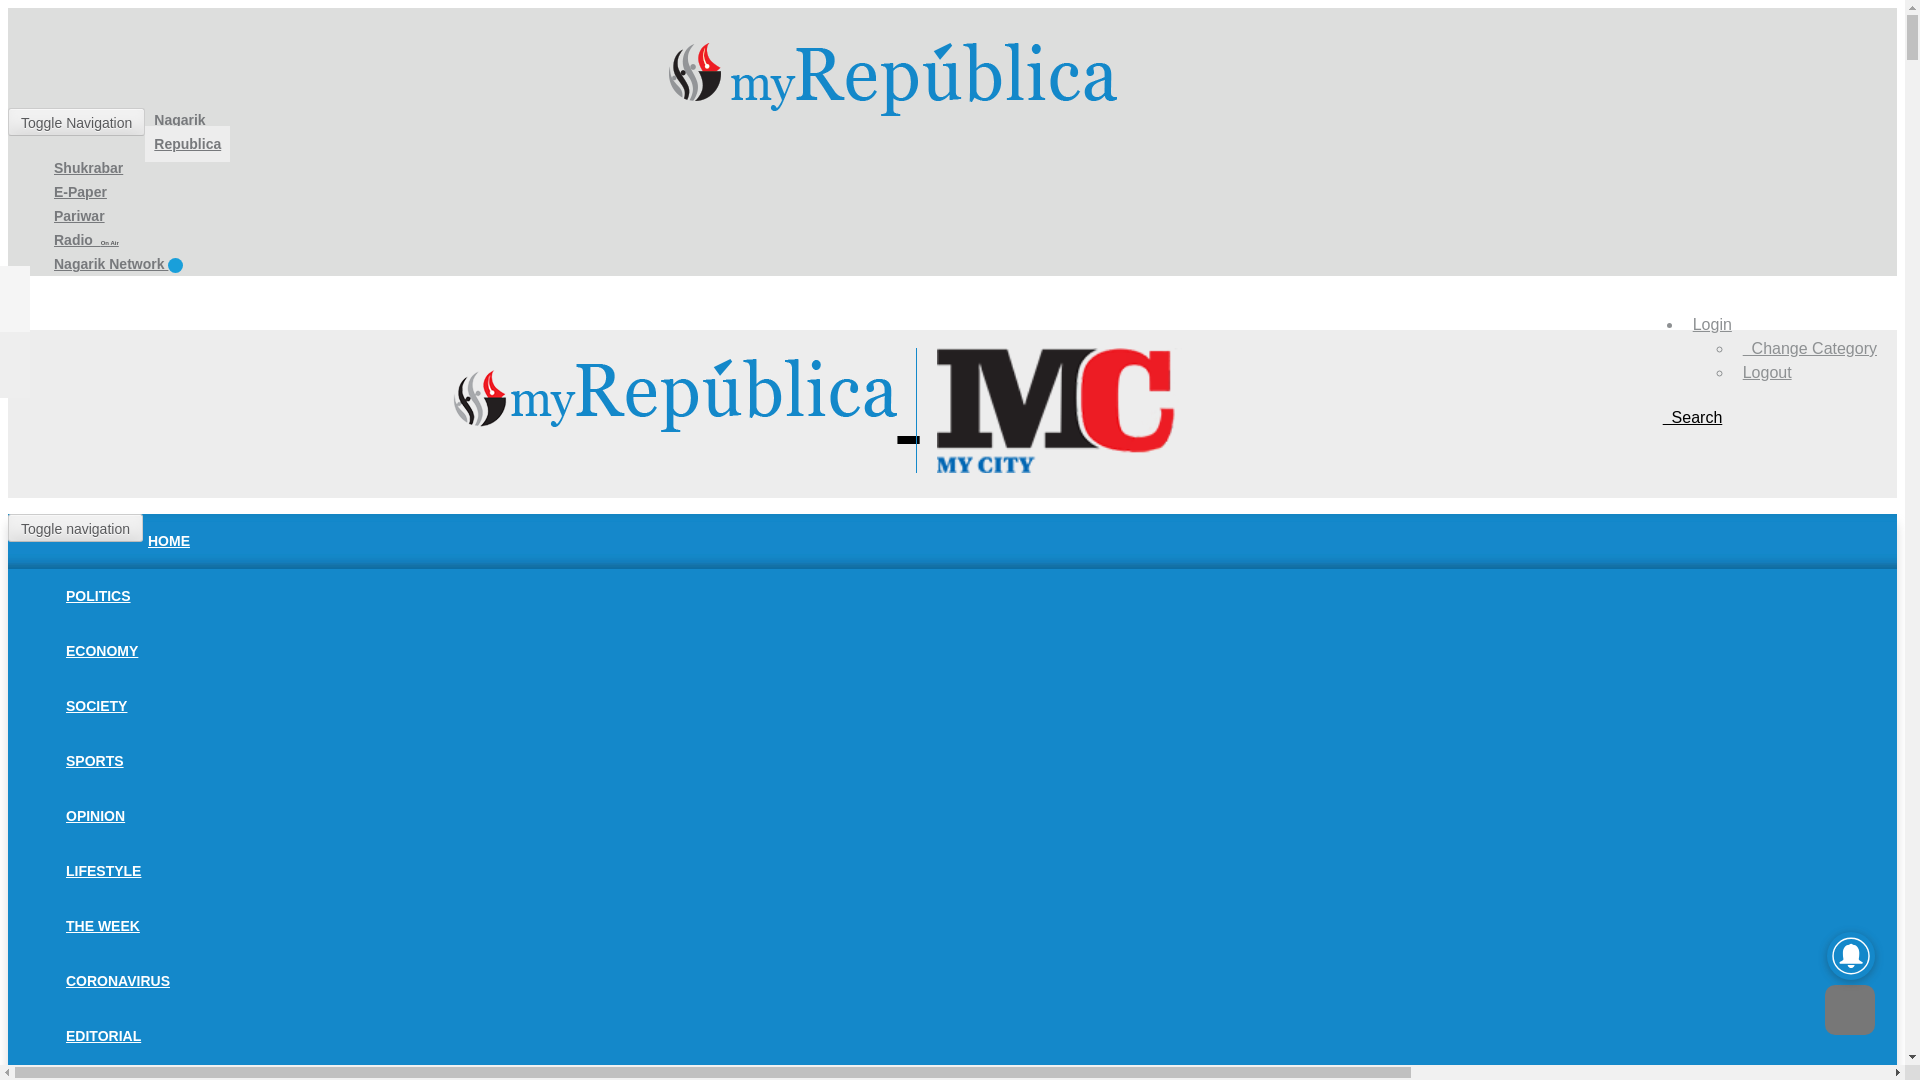  I want to click on Toggle Navigation, so click(76, 122).